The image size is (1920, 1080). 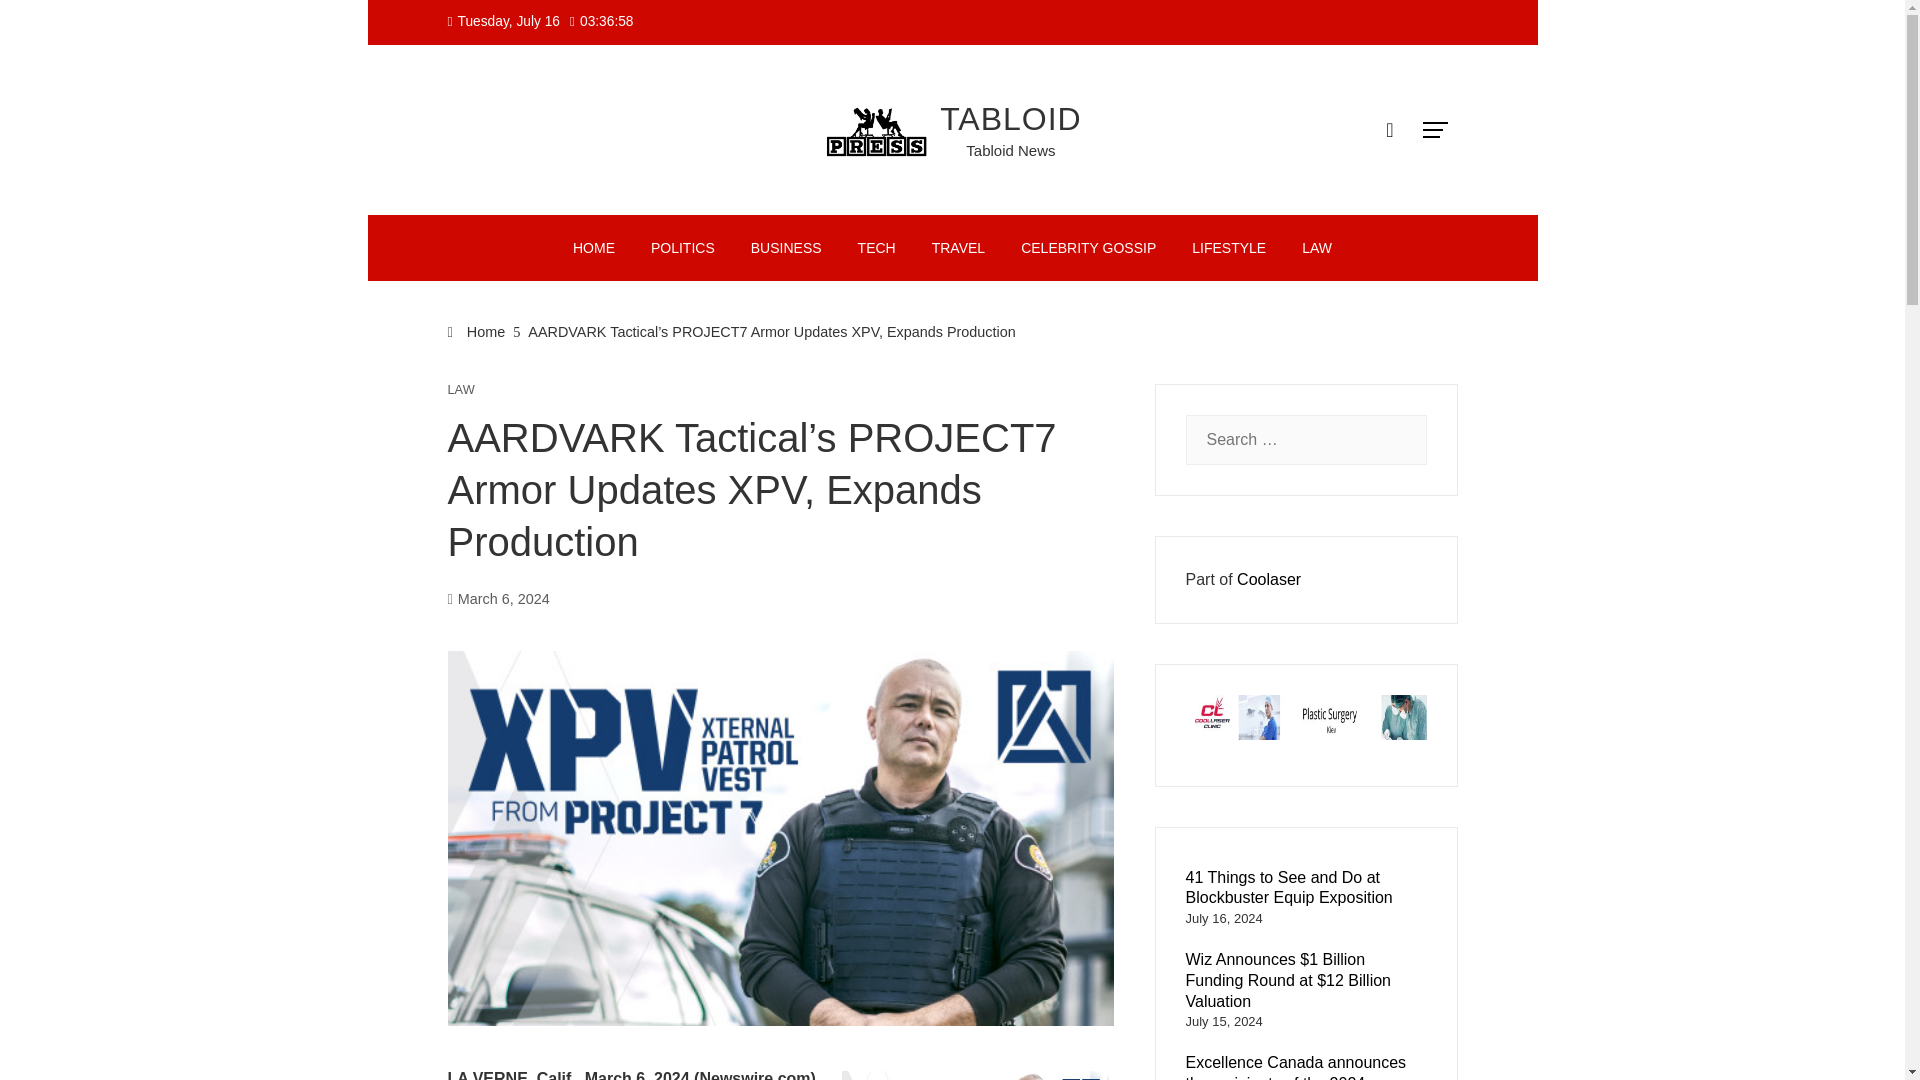 I want to click on LAW, so click(x=1316, y=247).